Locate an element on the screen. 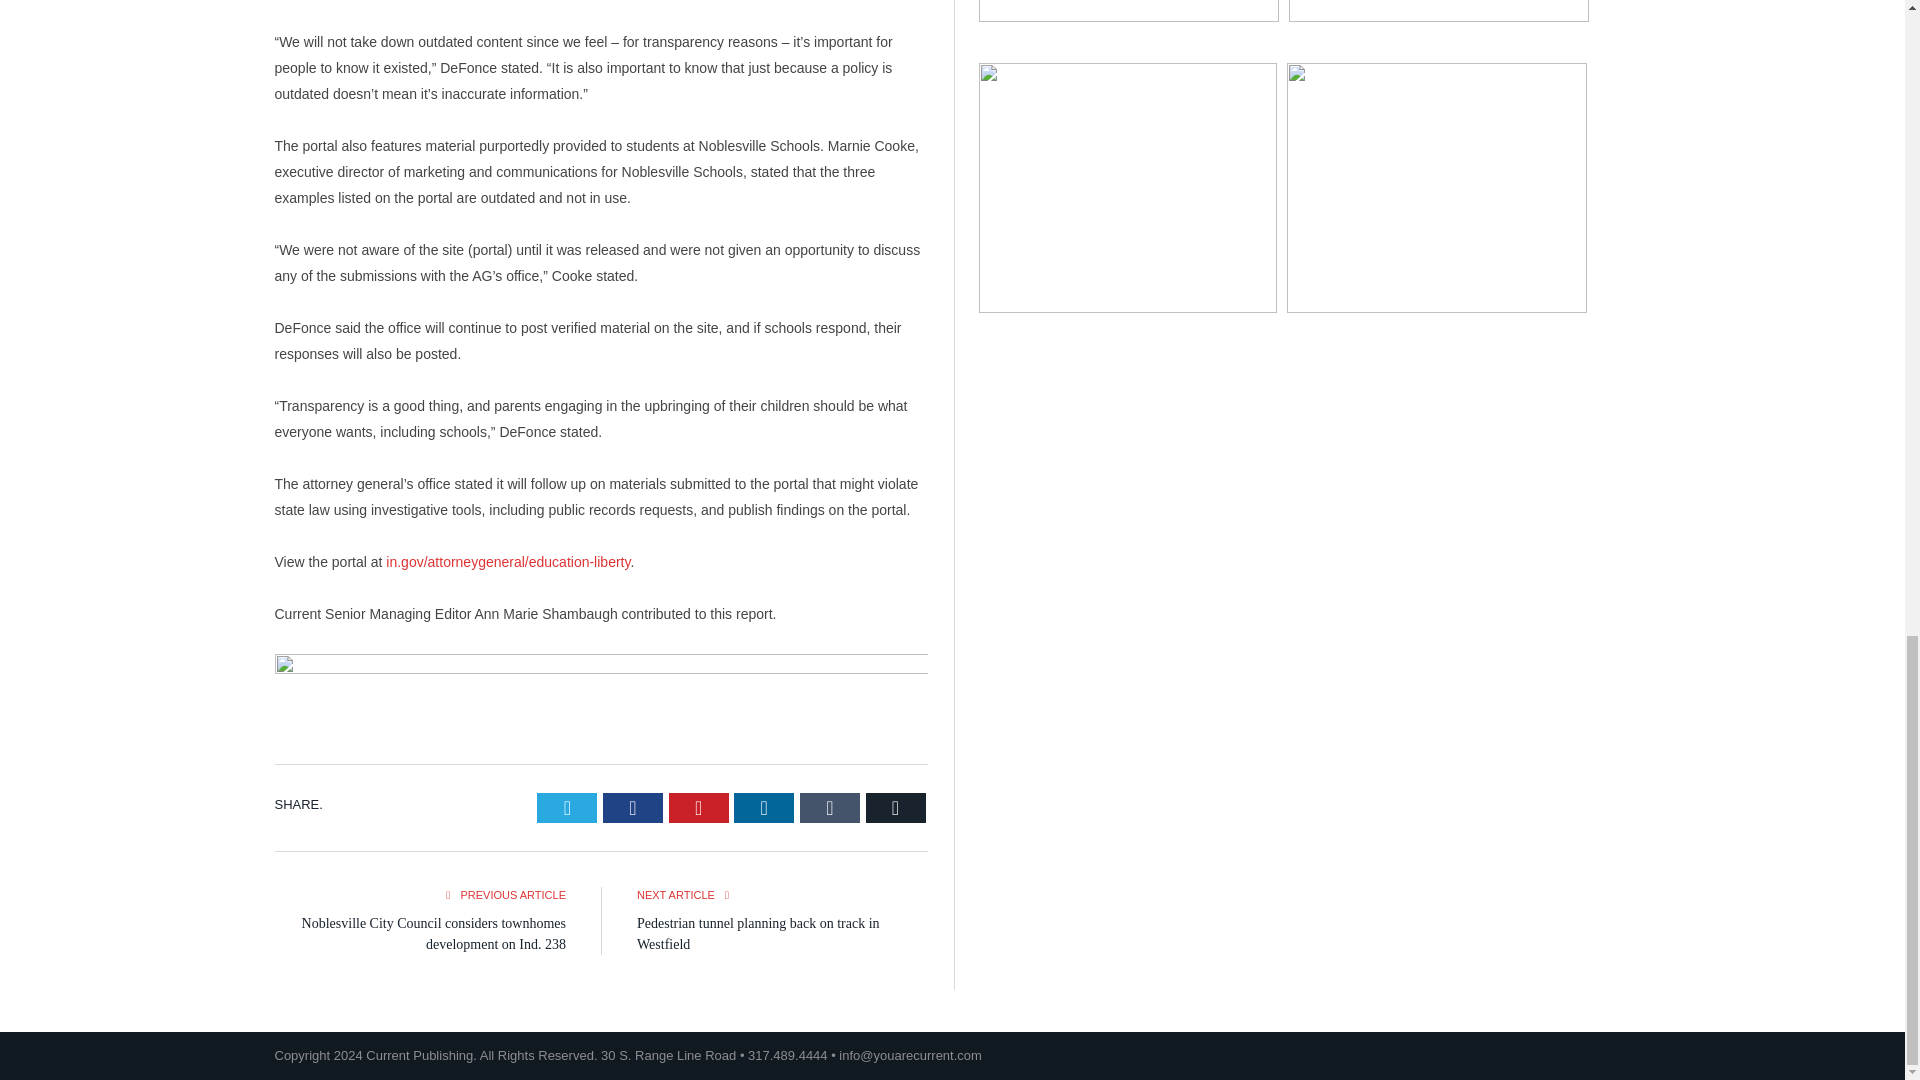  Share on LinkedIn is located at coordinates (764, 807).